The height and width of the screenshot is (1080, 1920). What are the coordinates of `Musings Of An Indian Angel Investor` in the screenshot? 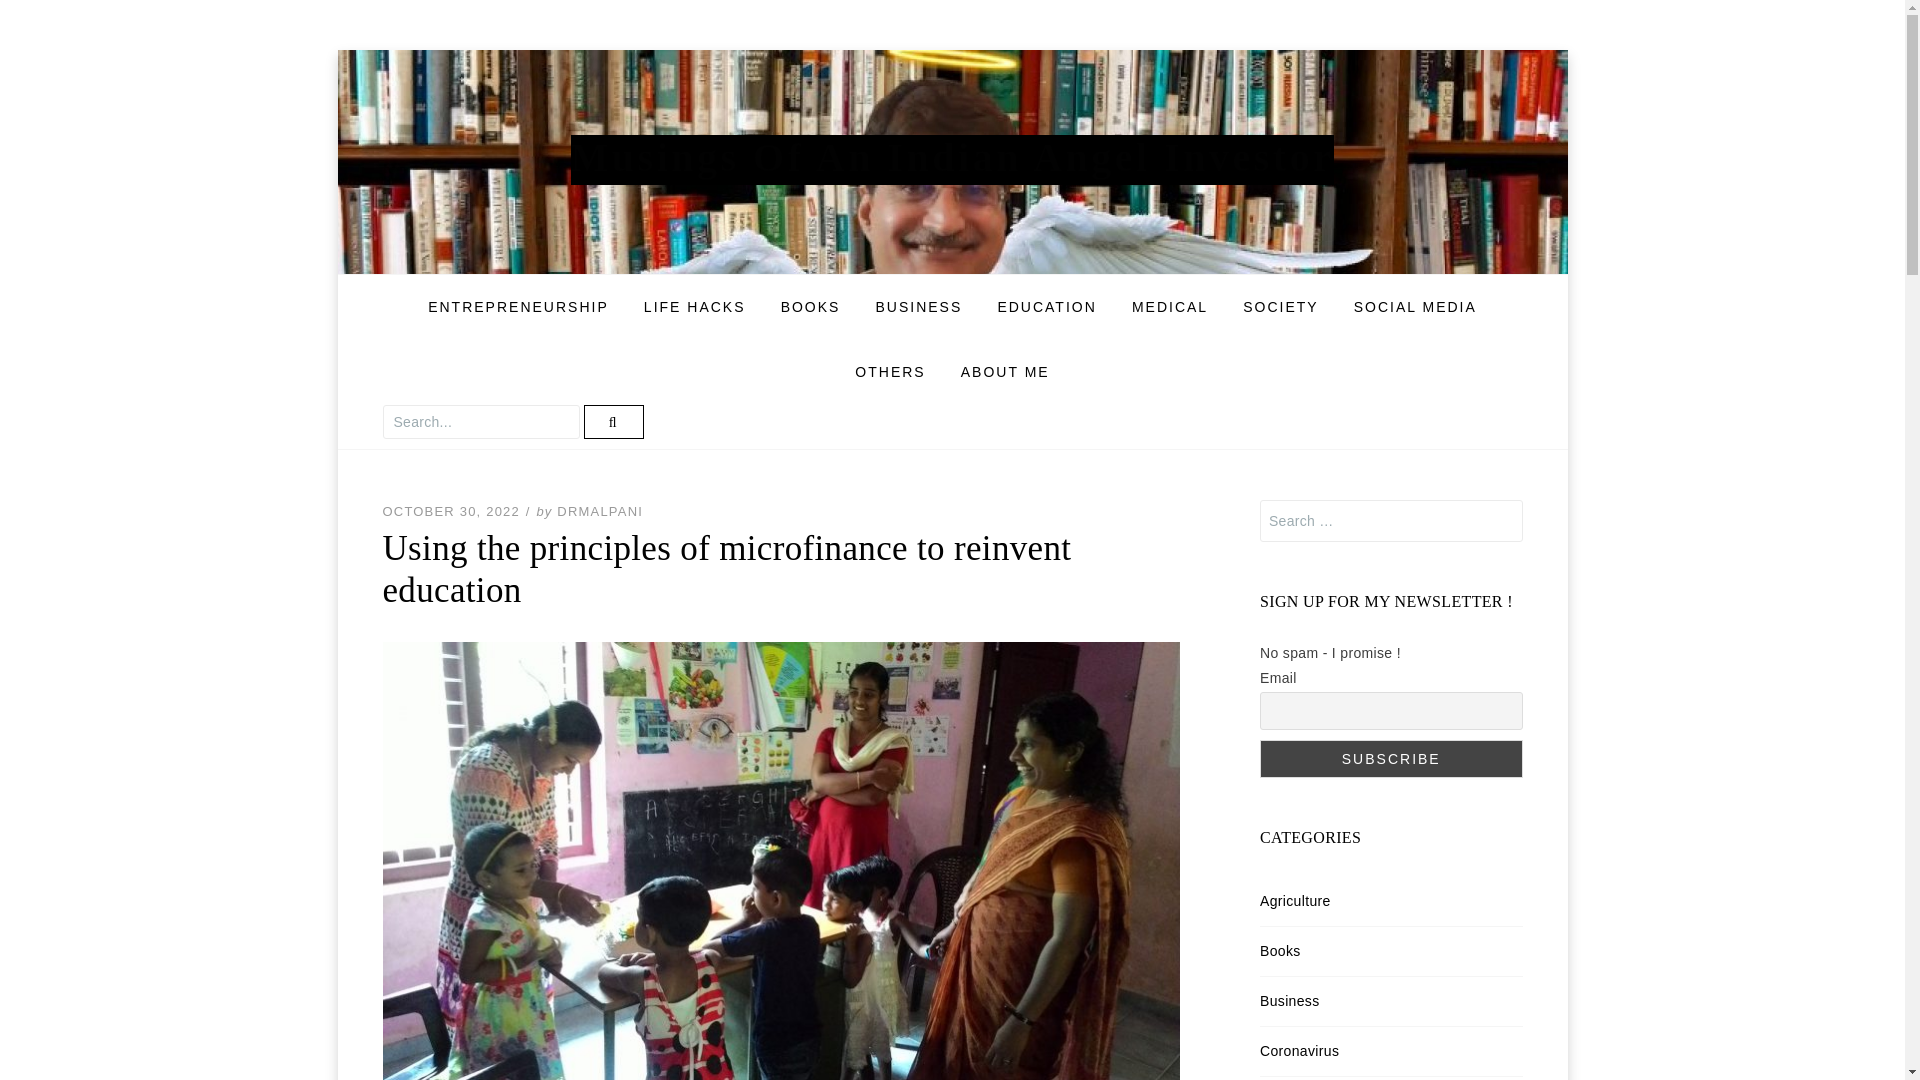 It's located at (952, 160).